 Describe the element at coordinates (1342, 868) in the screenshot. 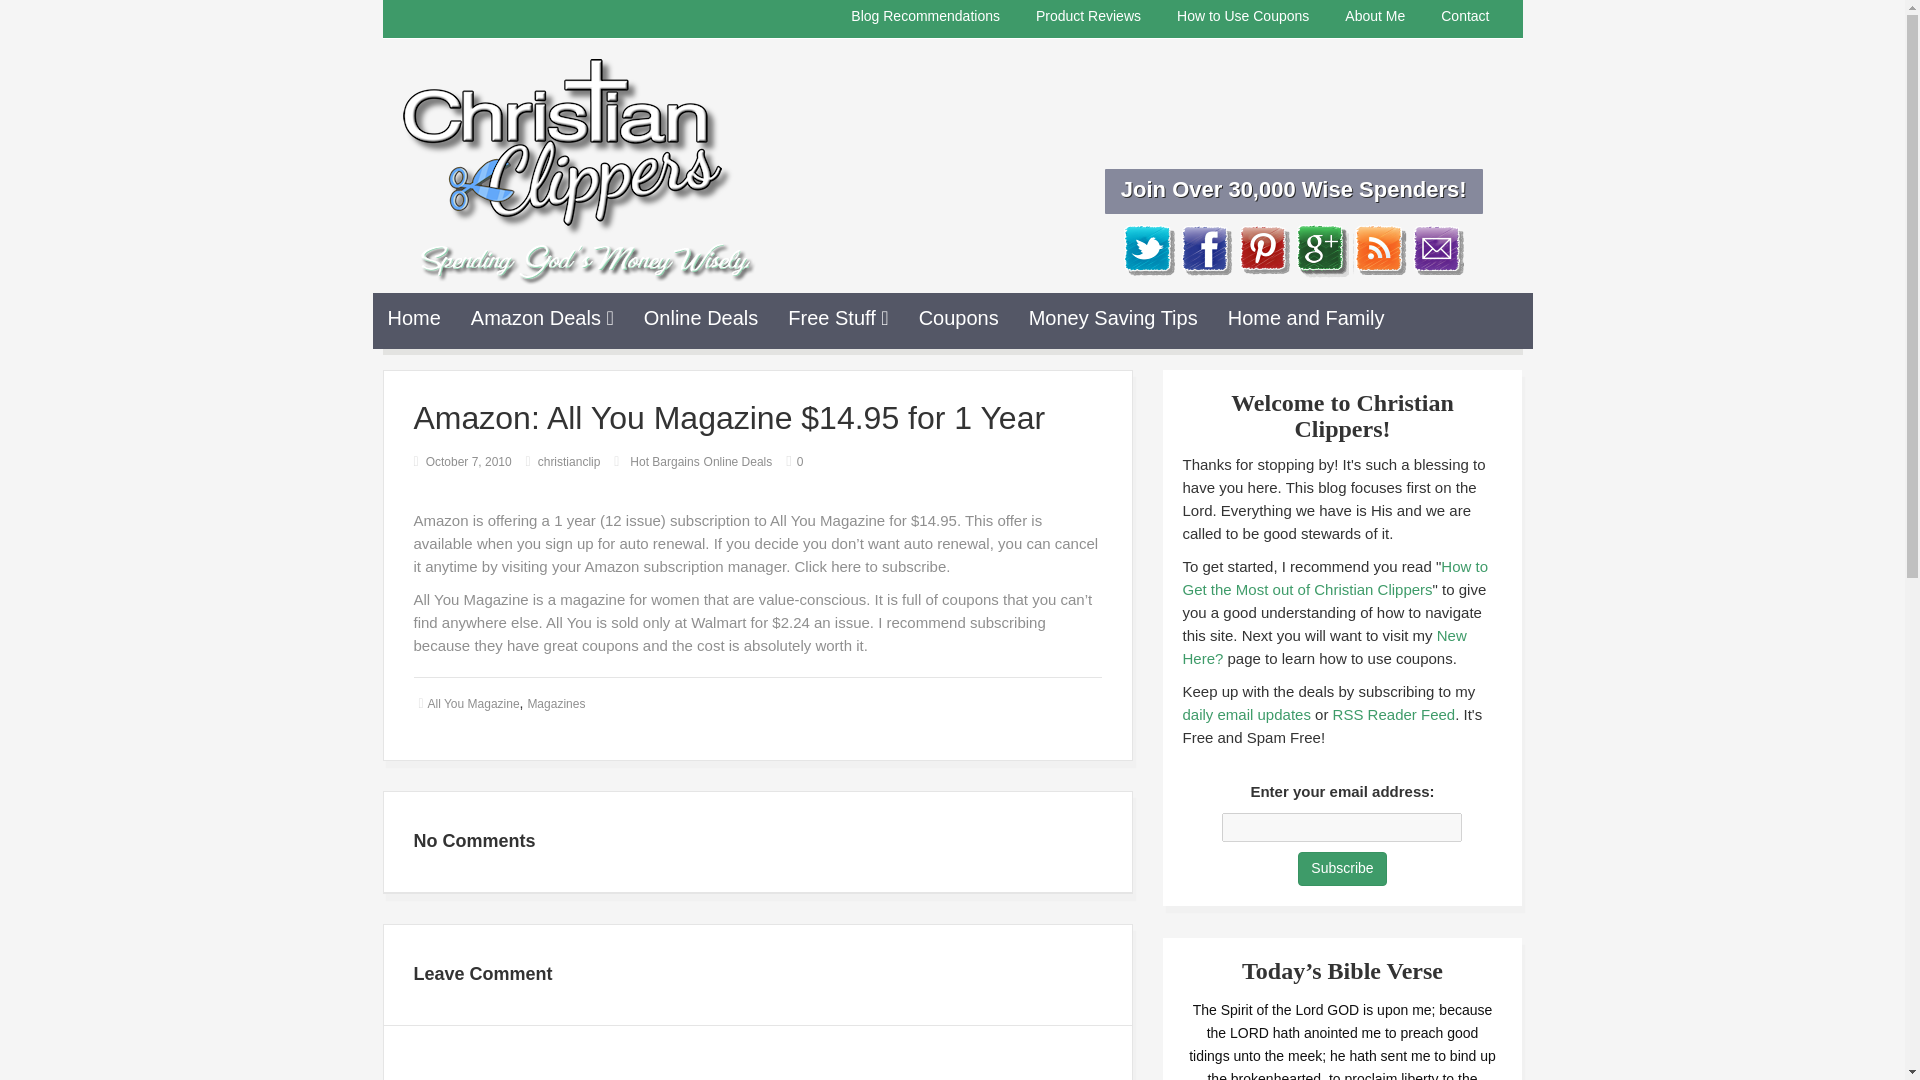

I see `Subscribe` at that location.